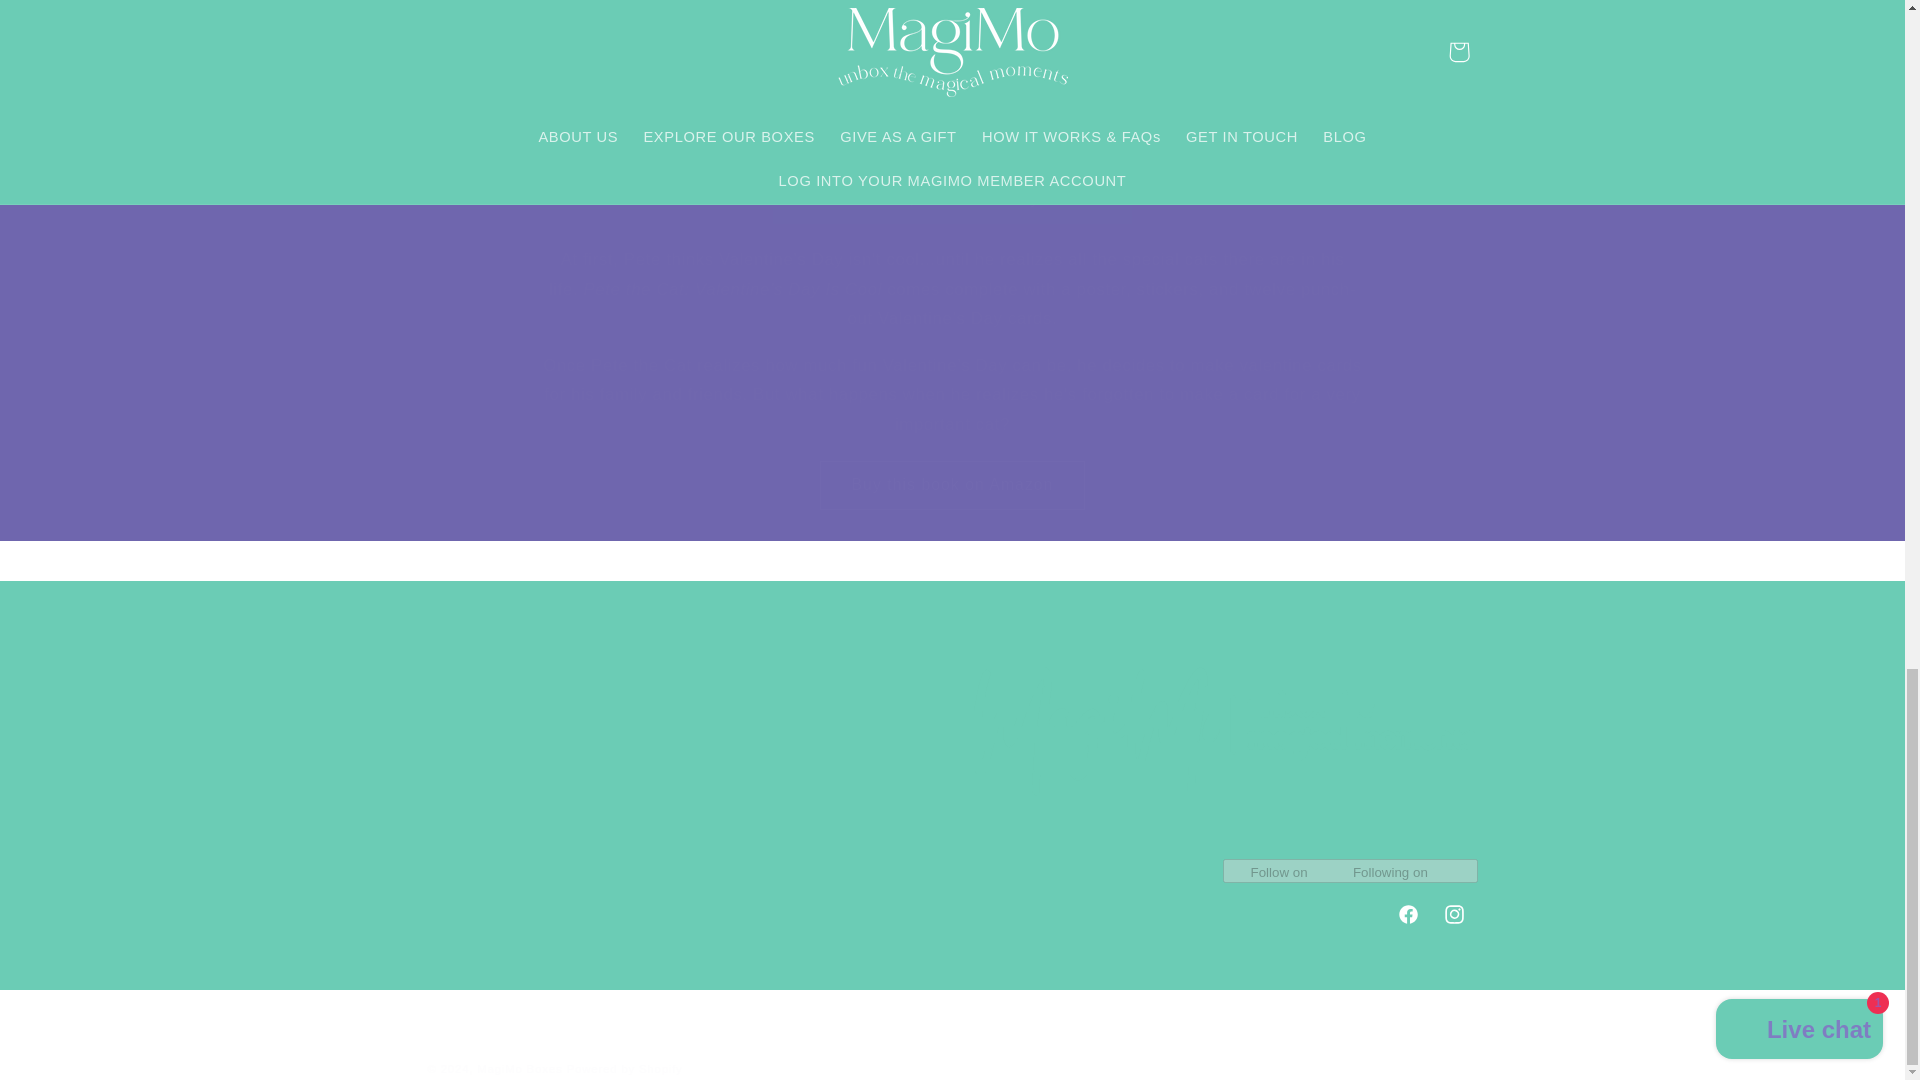 The image size is (1920, 1080). Describe the element at coordinates (952, 46) in the screenshot. I see `Buy this book on Amazon` at that location.